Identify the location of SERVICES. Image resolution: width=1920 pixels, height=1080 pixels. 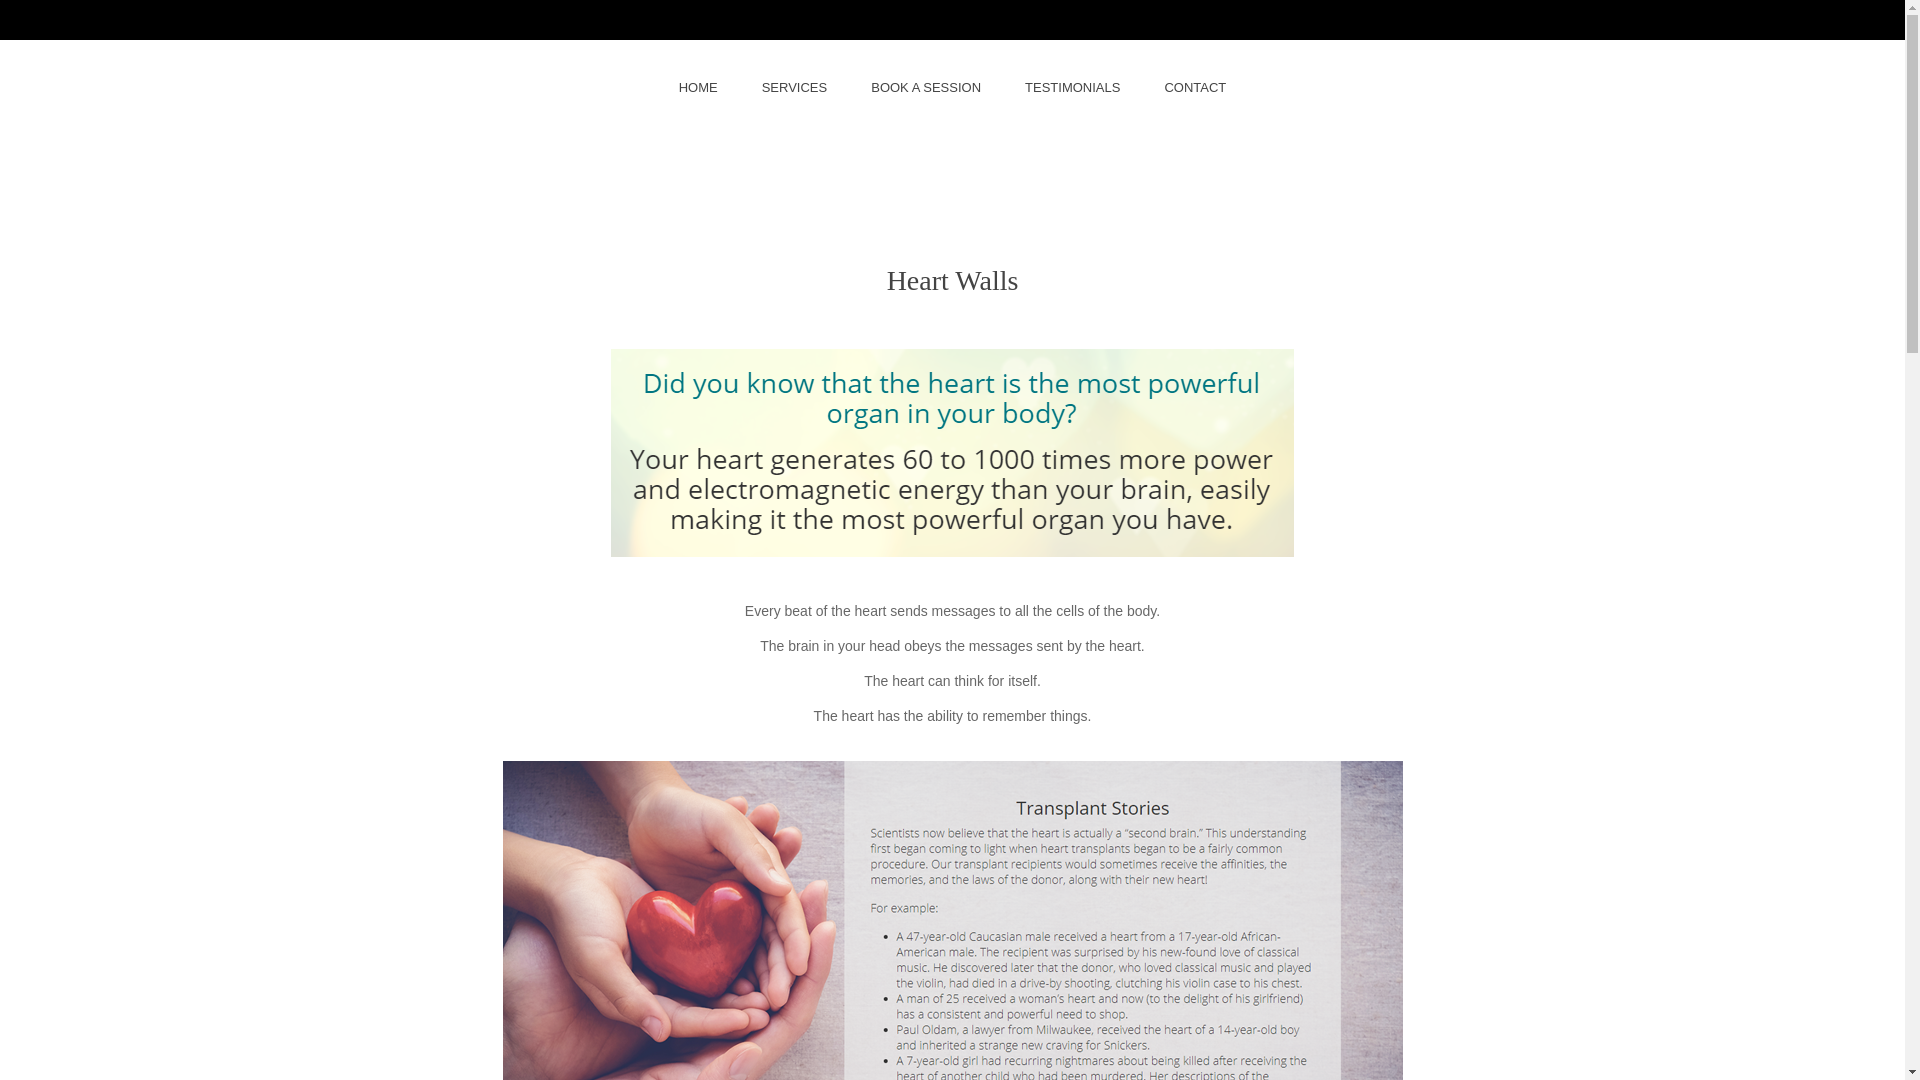
(794, 88).